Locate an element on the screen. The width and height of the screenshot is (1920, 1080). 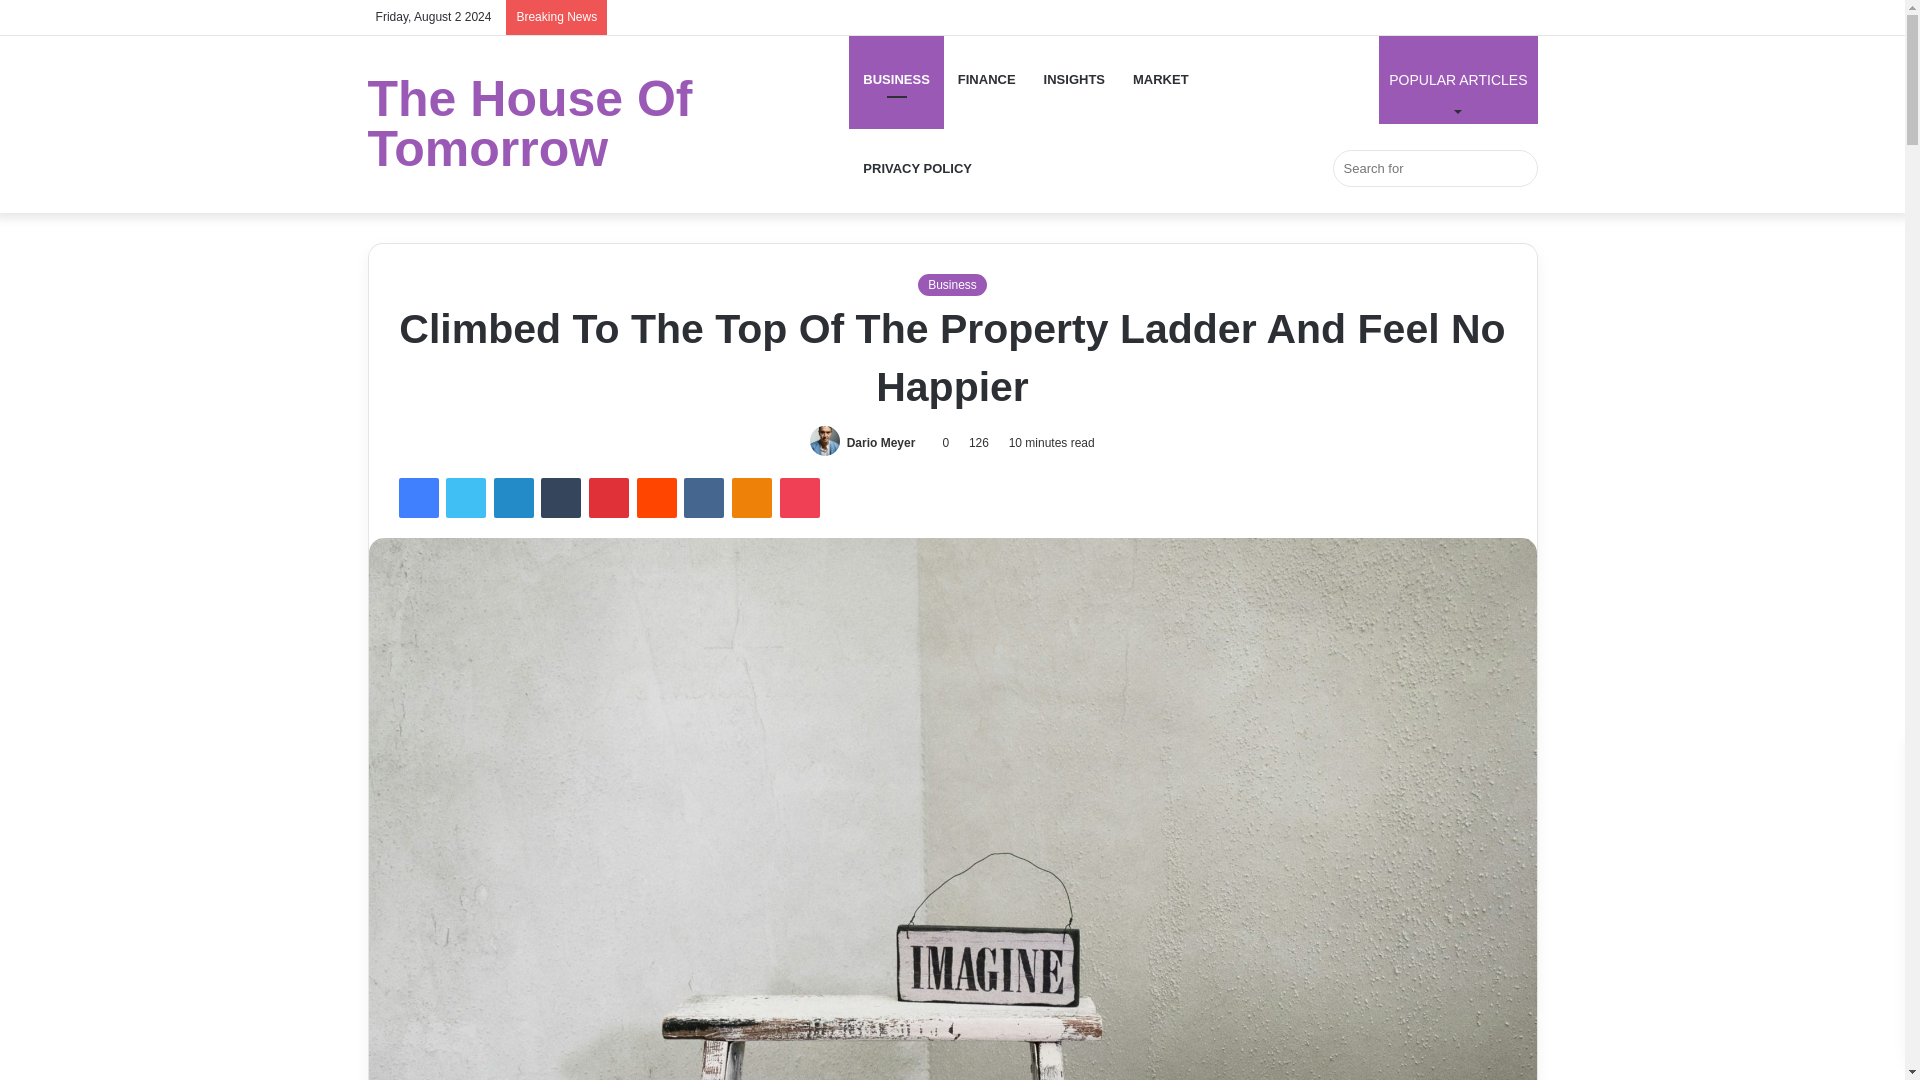
INSIGHTS is located at coordinates (1074, 79).